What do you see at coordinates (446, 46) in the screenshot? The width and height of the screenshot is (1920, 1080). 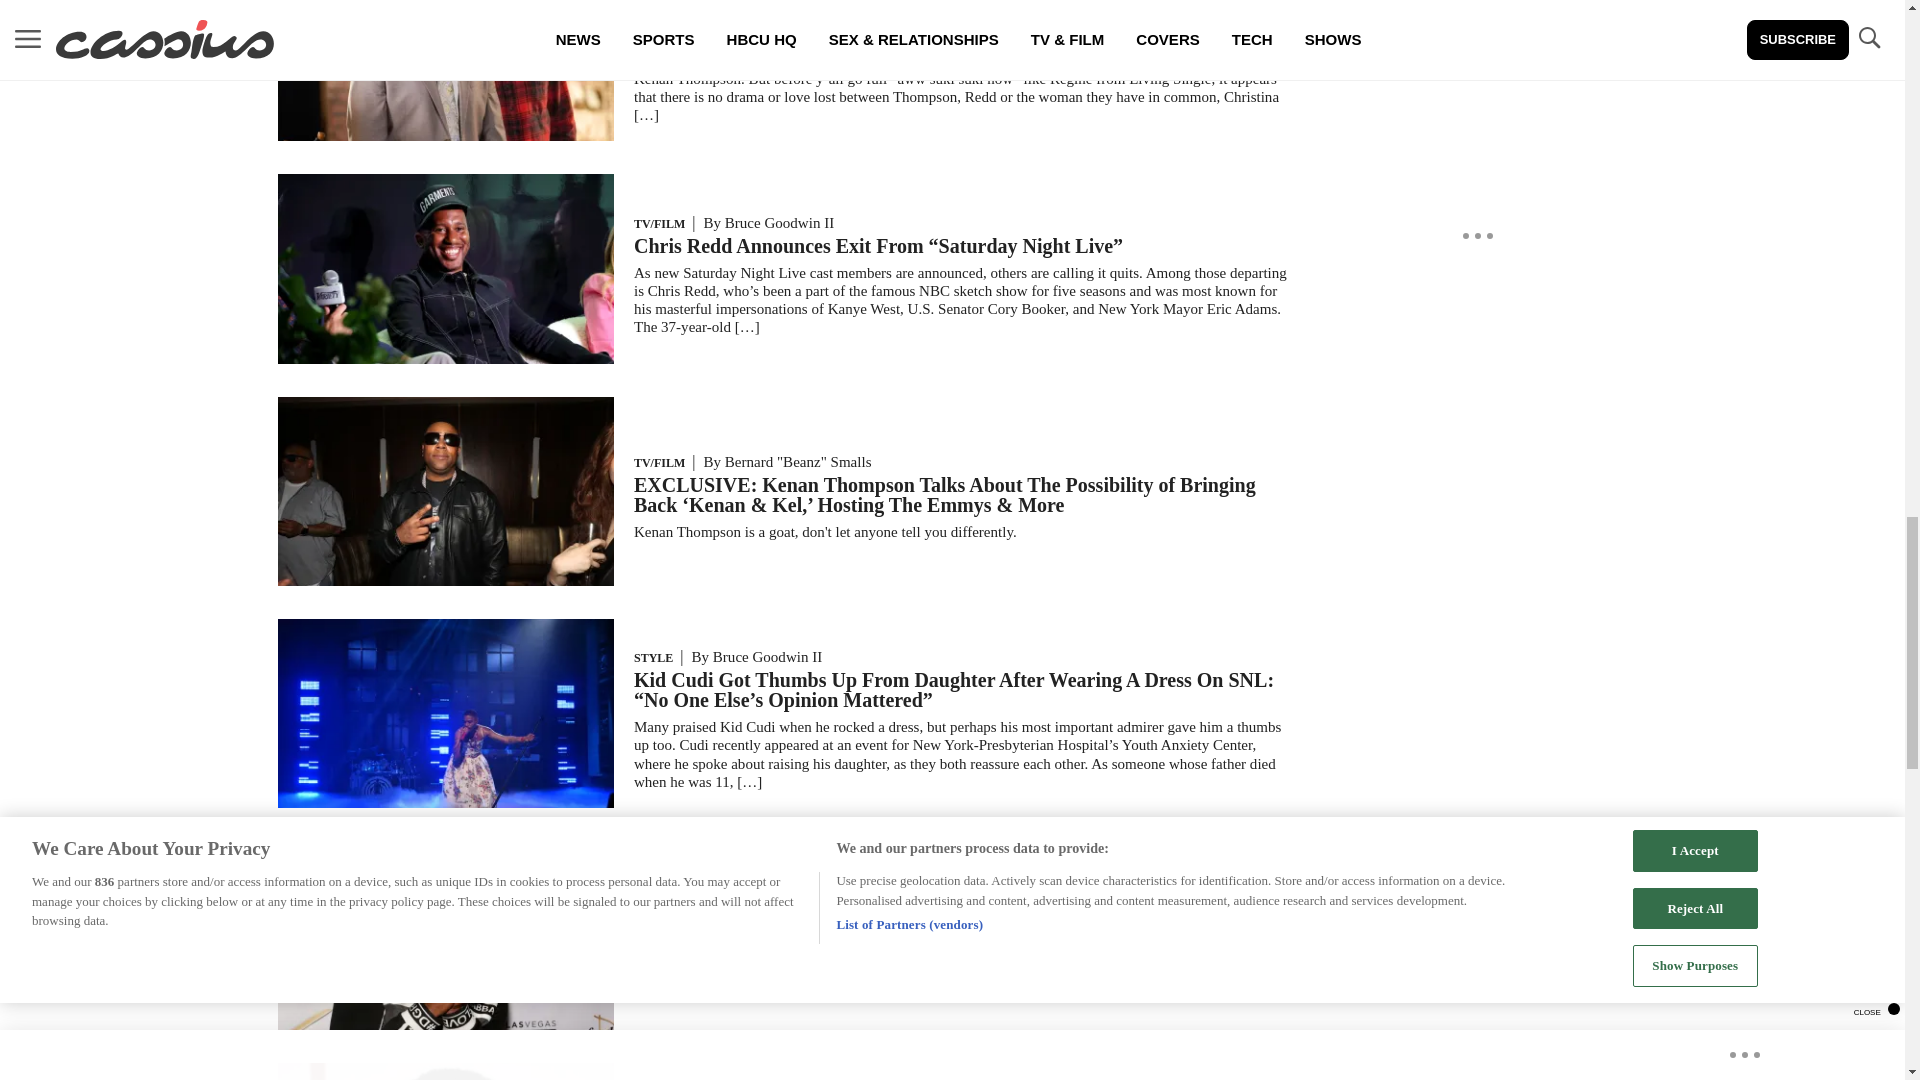 I see `Media Playlist` at bounding box center [446, 46].